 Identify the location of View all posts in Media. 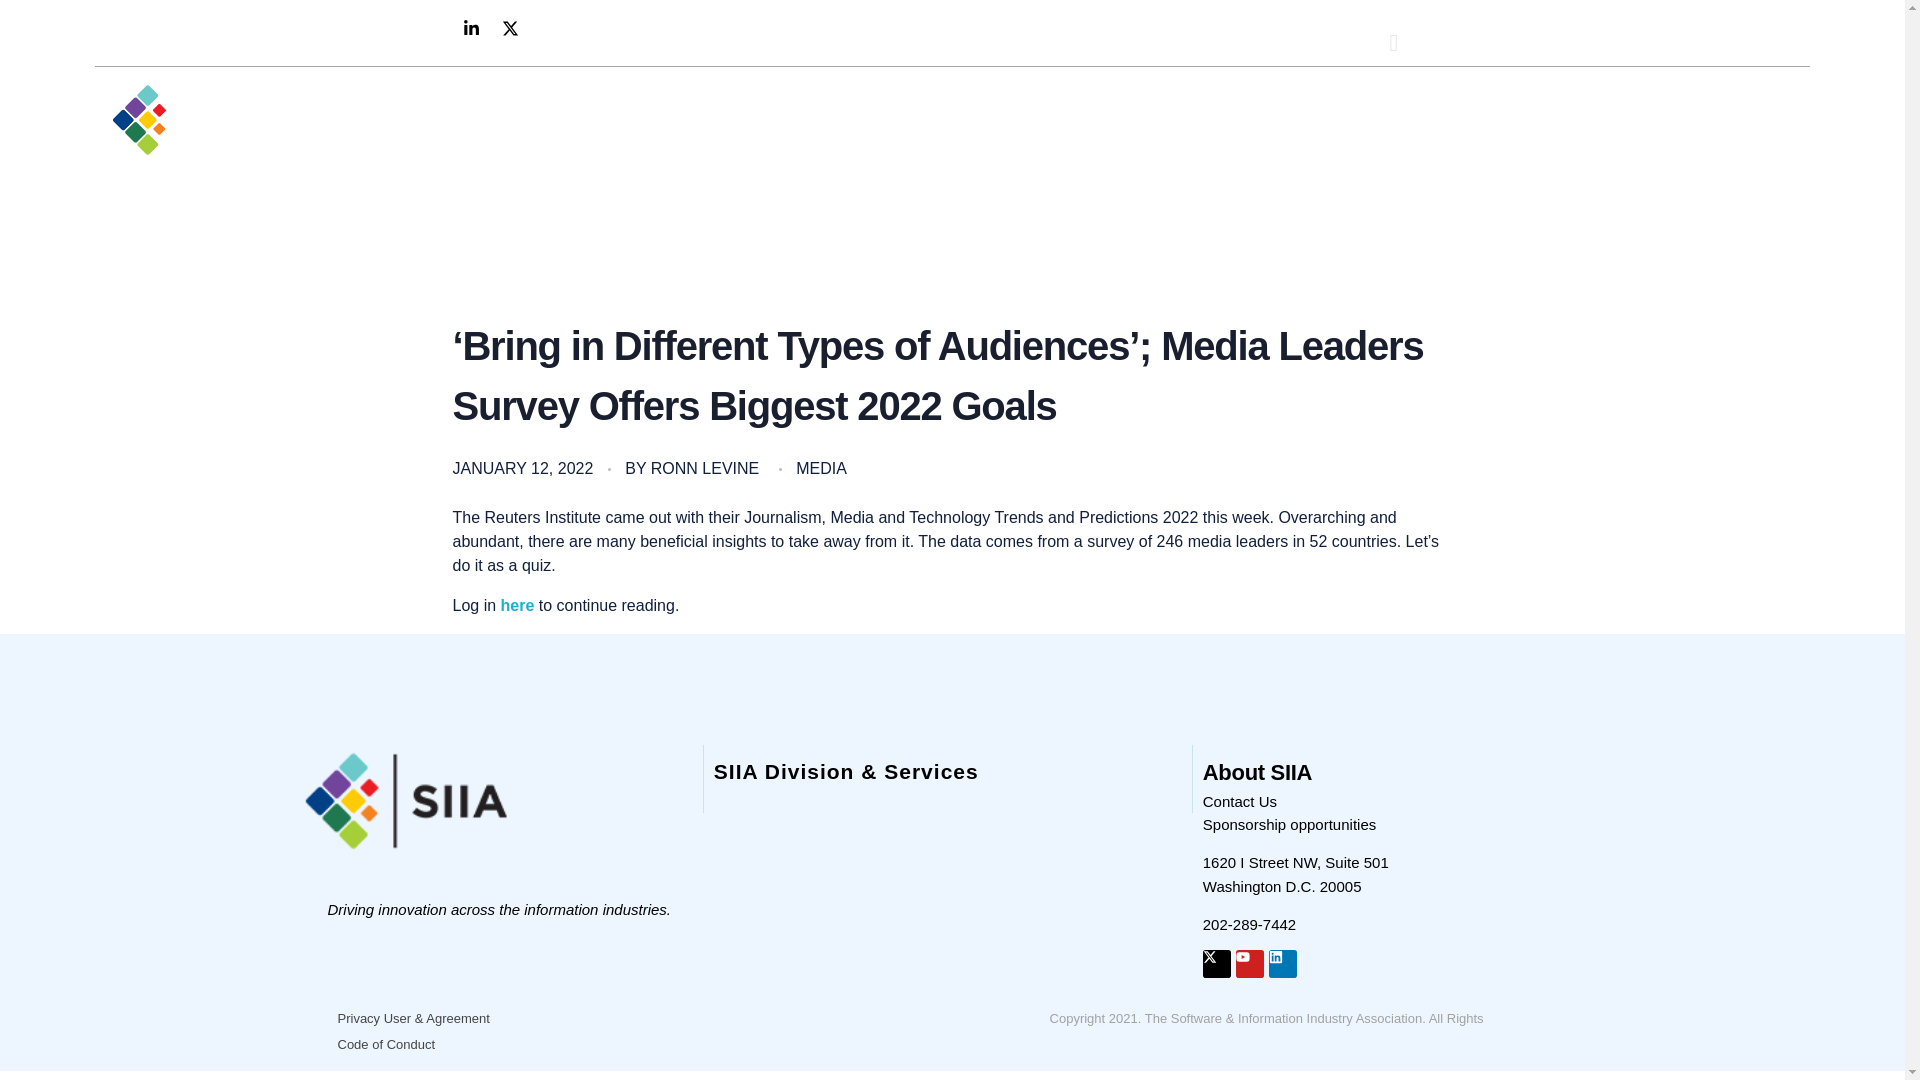
(821, 468).